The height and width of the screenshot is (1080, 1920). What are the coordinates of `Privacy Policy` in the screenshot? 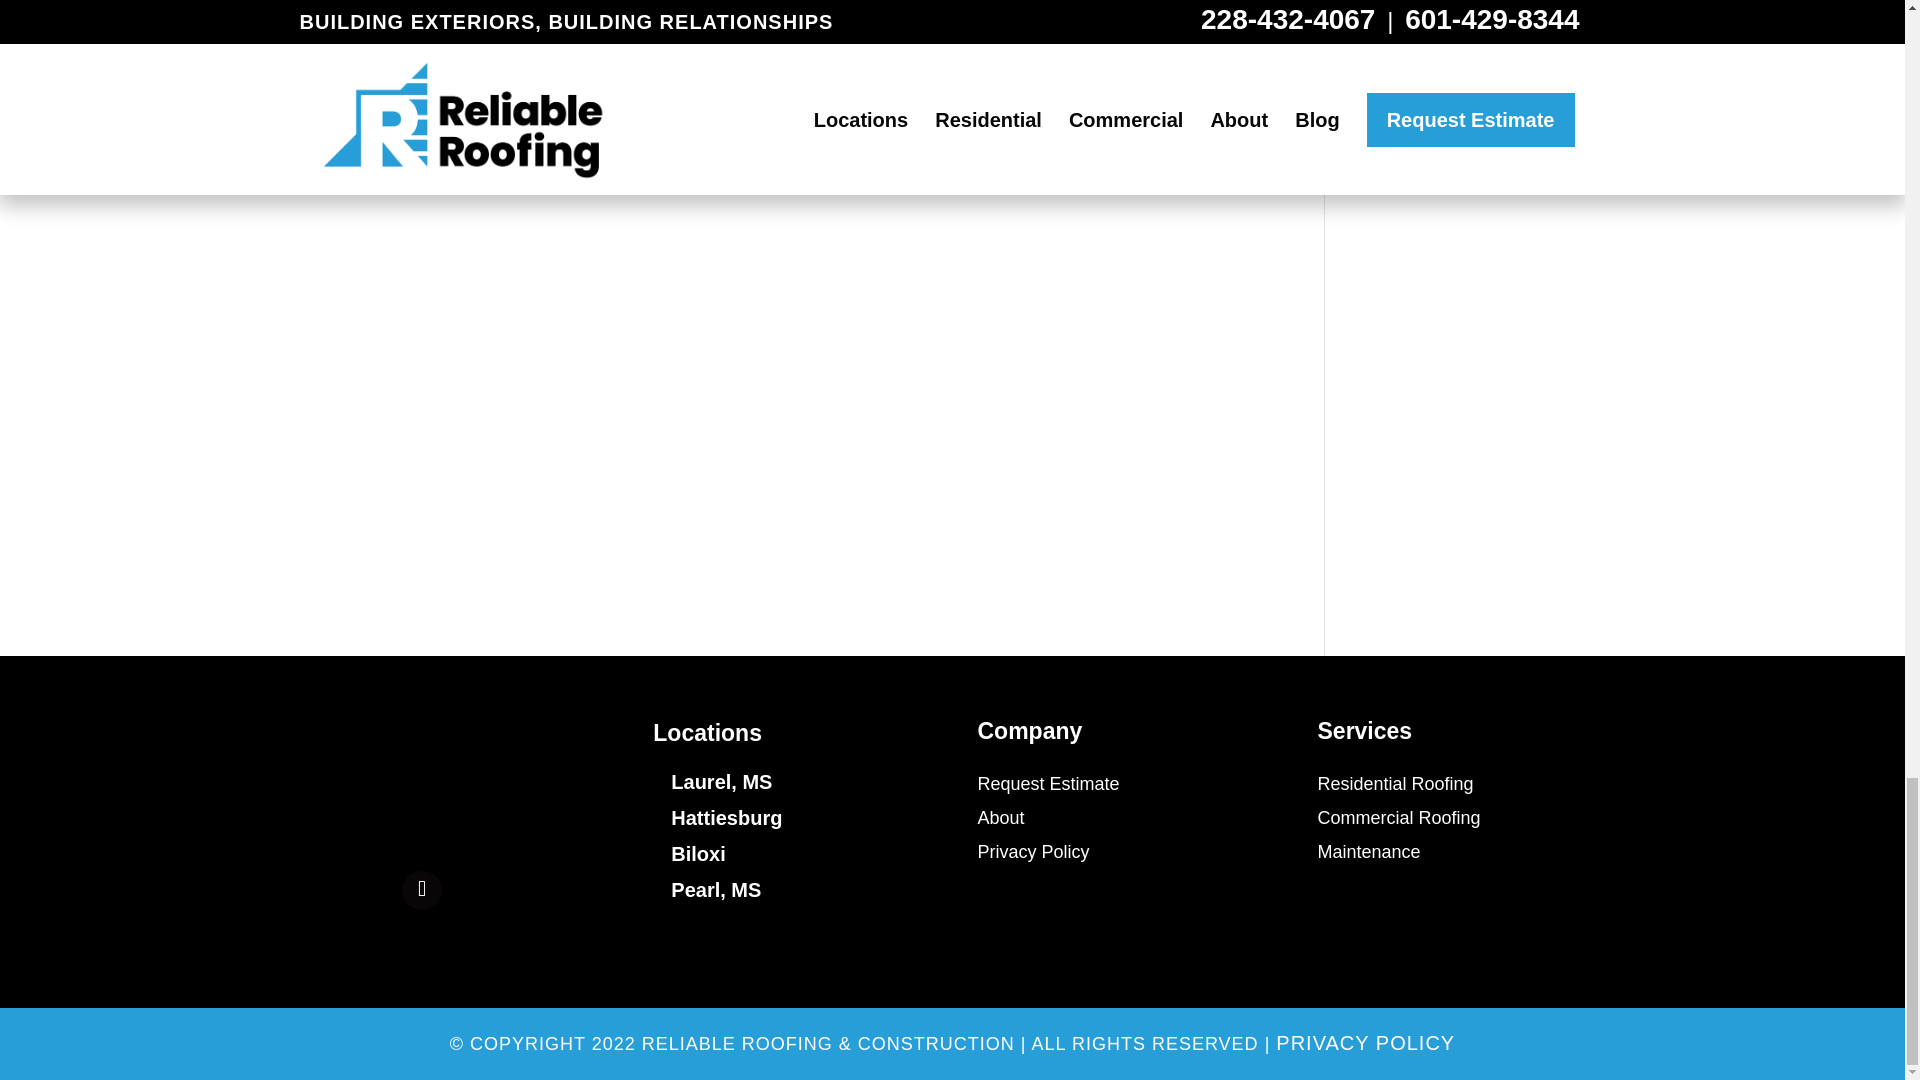 It's located at (1034, 852).